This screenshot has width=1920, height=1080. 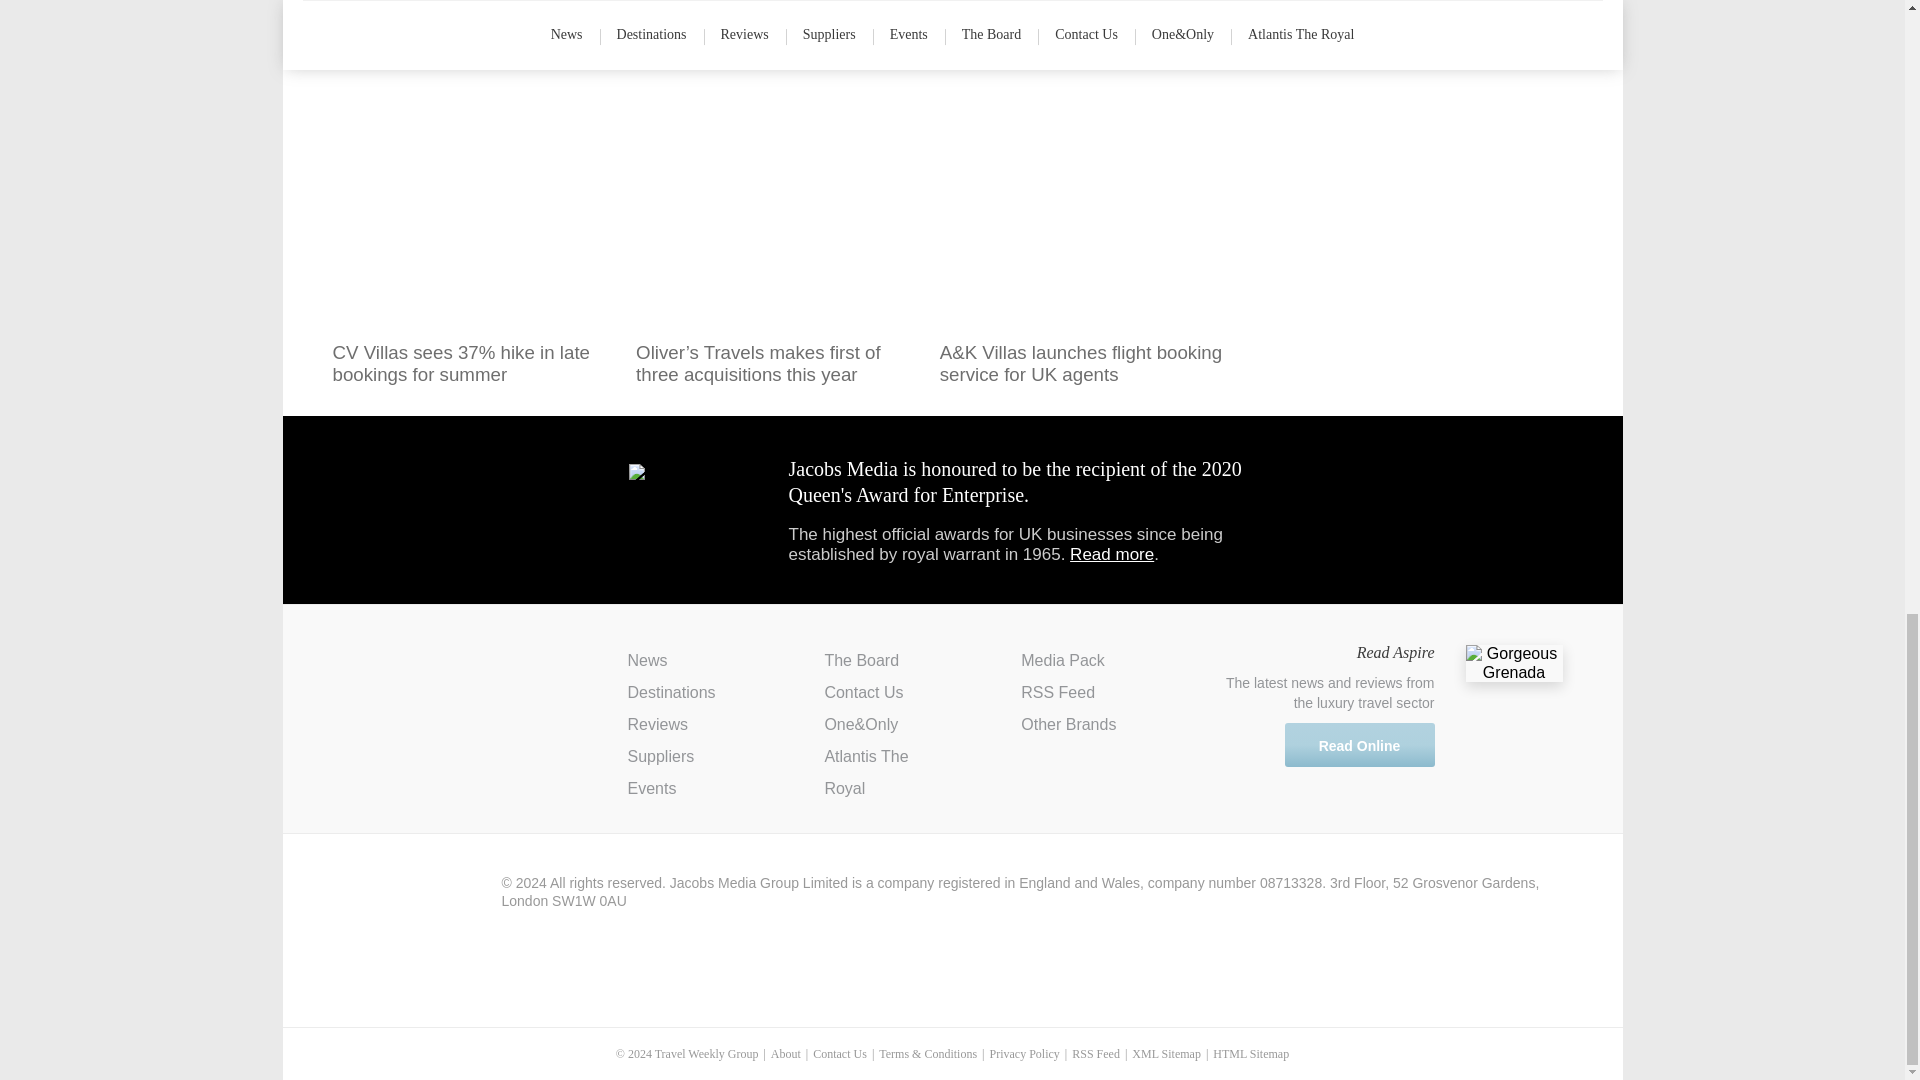 I want to click on Reviews, so click(x=657, y=724).